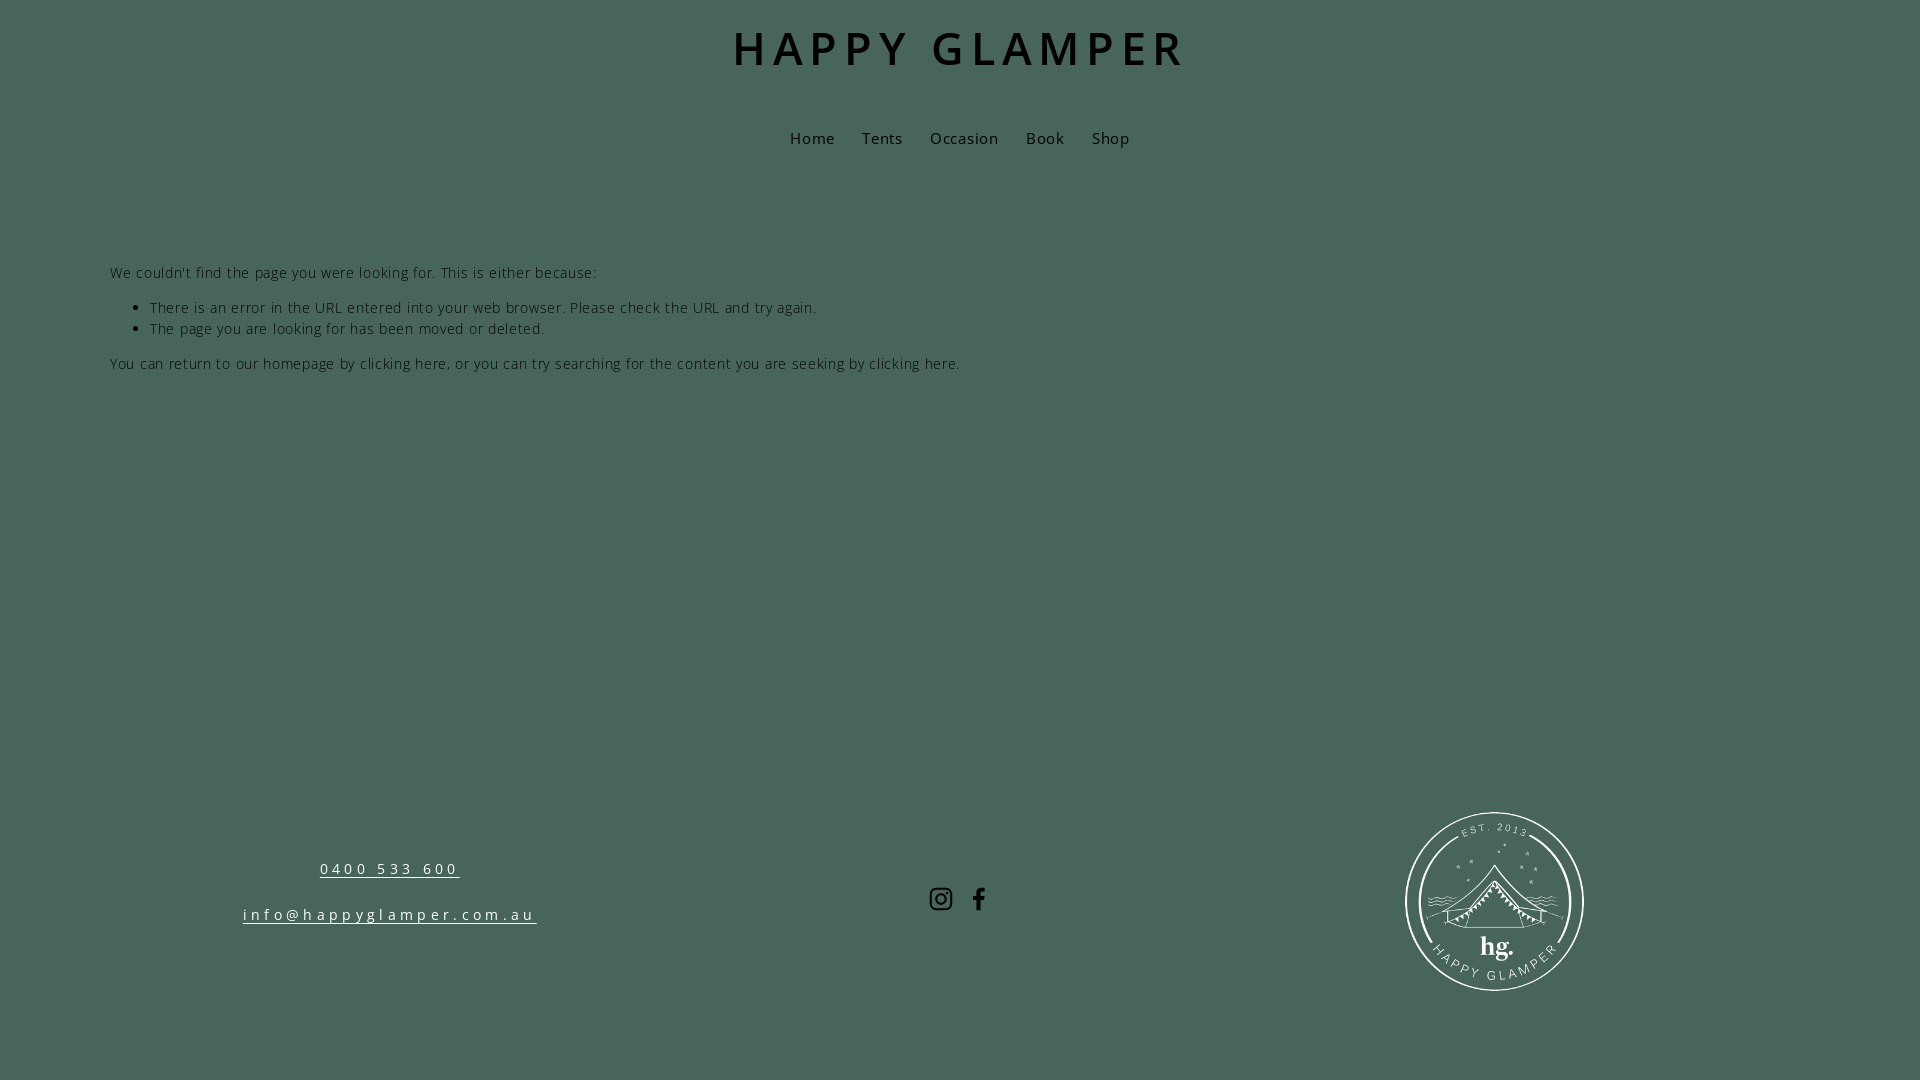 This screenshot has height=1080, width=1920. Describe the element at coordinates (882, 138) in the screenshot. I see `Tents` at that location.